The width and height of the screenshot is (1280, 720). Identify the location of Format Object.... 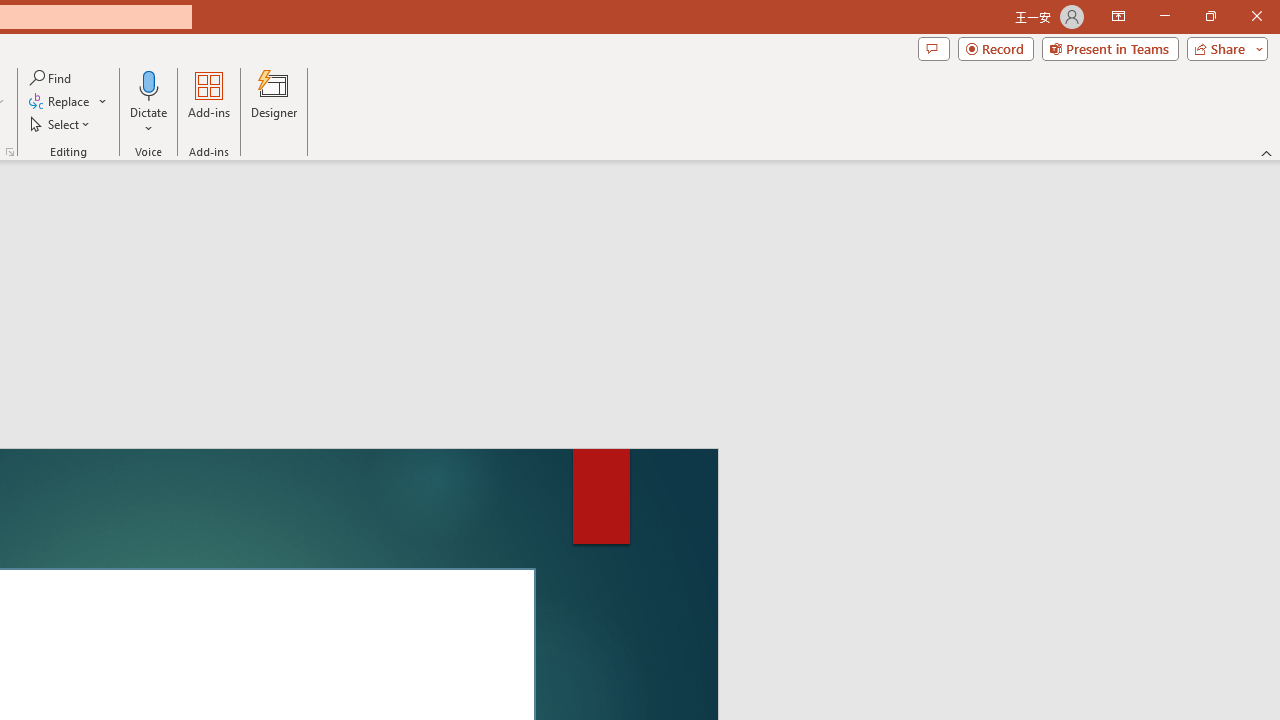
(10, 152).